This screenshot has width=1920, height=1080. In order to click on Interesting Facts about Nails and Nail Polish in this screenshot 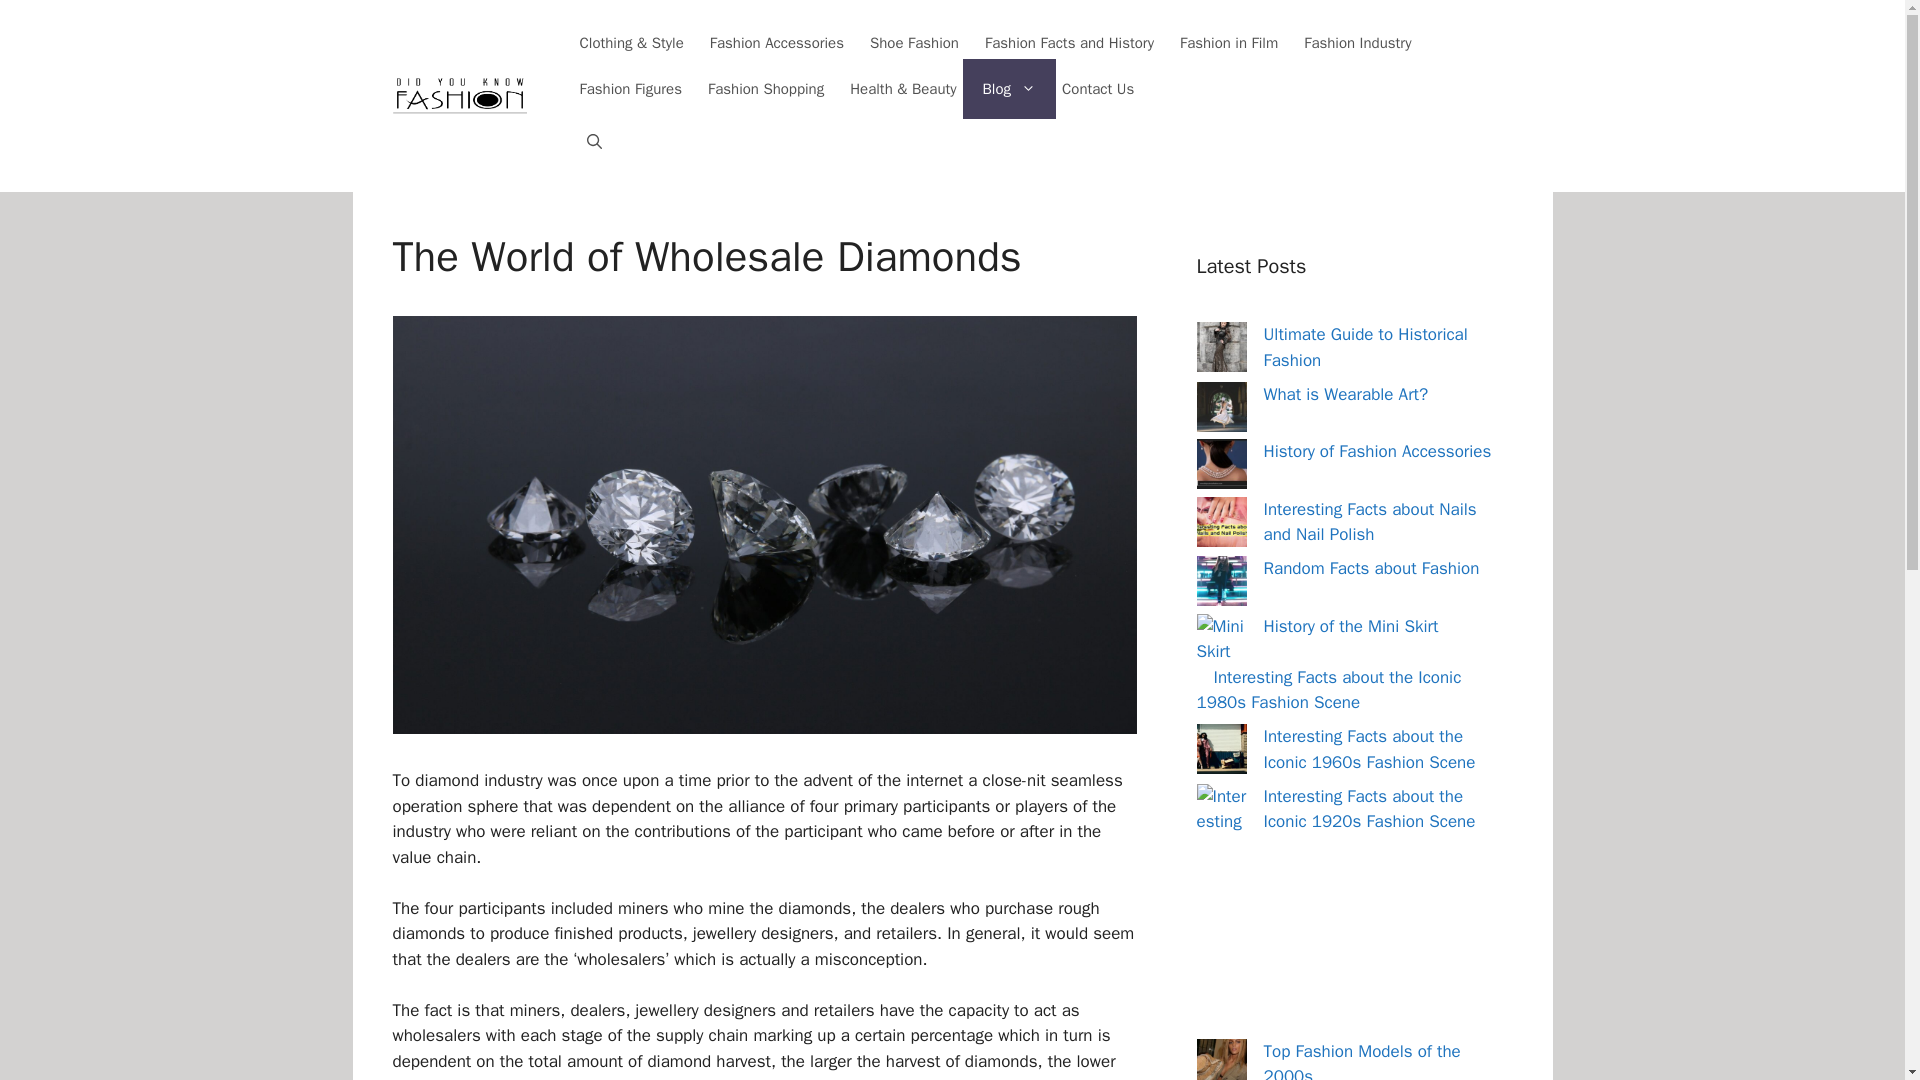, I will do `click(1370, 521)`.